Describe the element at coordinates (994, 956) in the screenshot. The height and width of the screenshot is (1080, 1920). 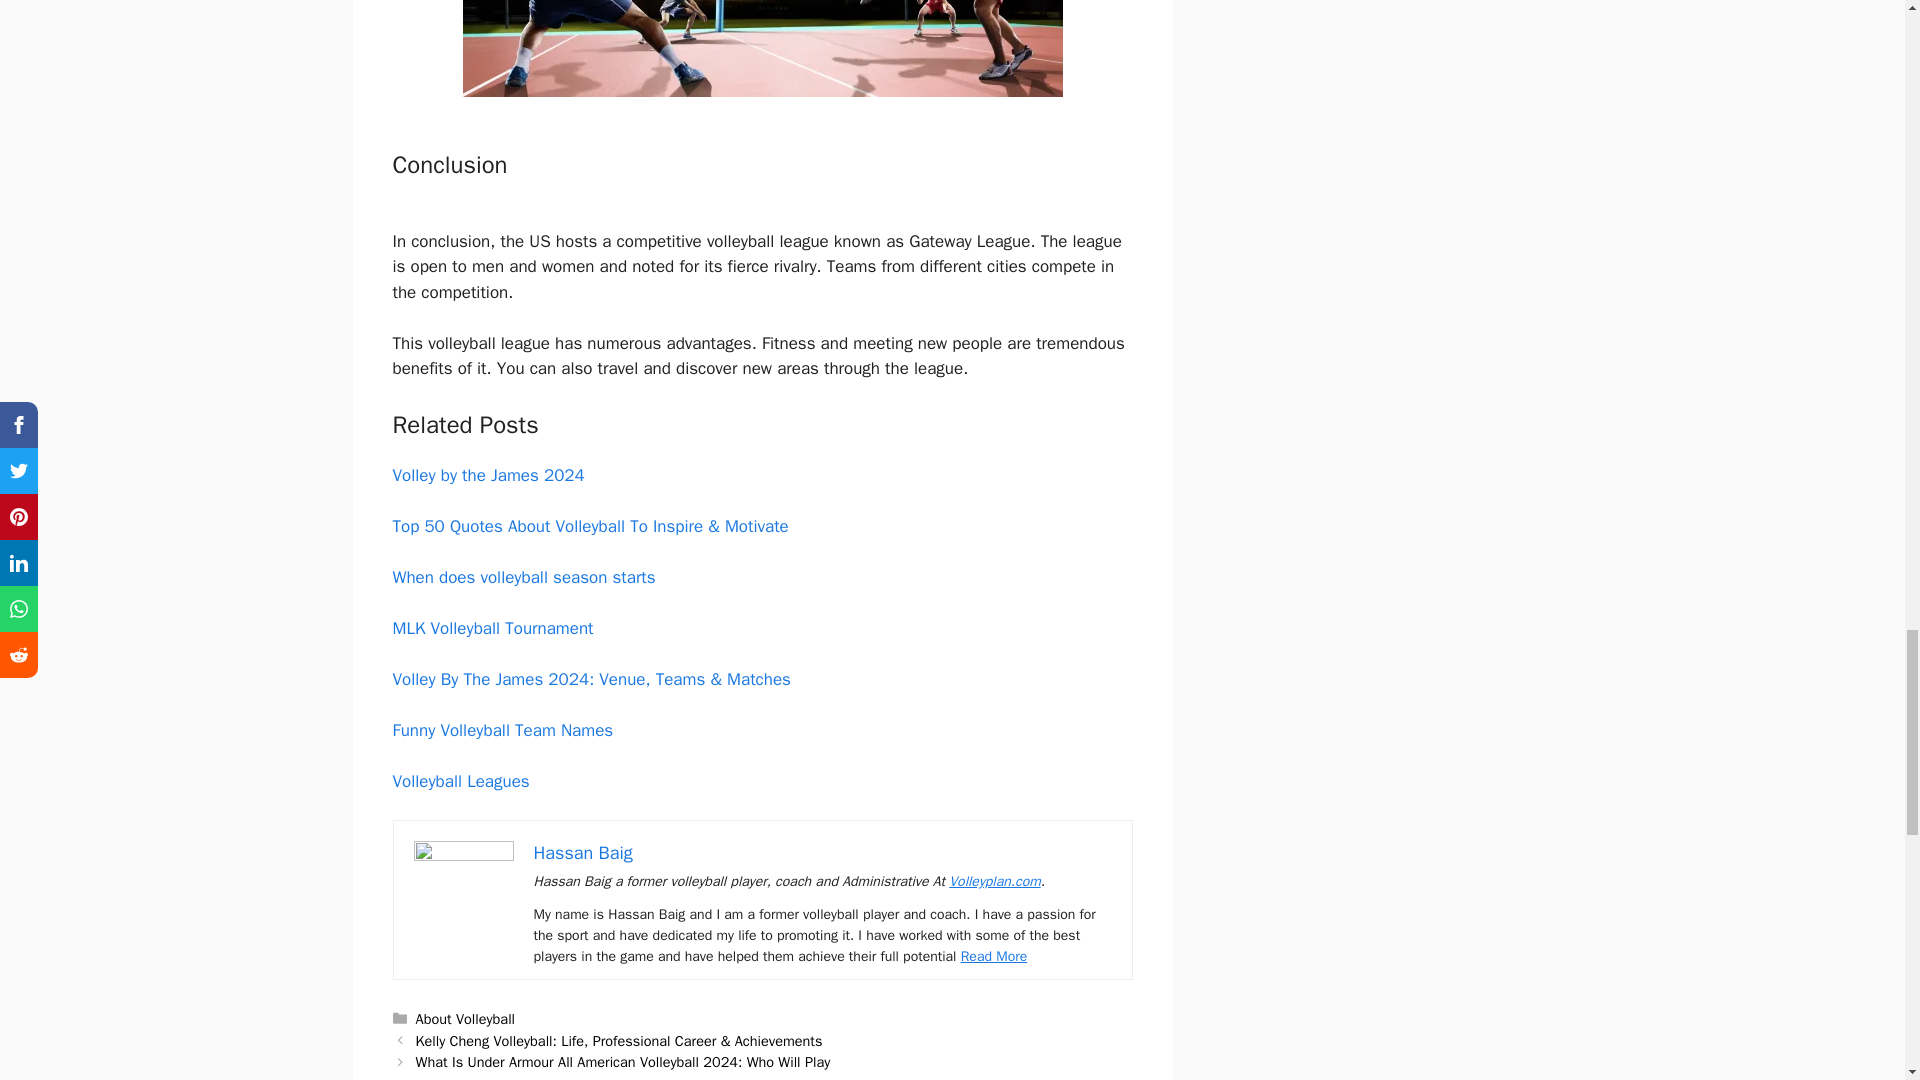
I see `Read More` at that location.